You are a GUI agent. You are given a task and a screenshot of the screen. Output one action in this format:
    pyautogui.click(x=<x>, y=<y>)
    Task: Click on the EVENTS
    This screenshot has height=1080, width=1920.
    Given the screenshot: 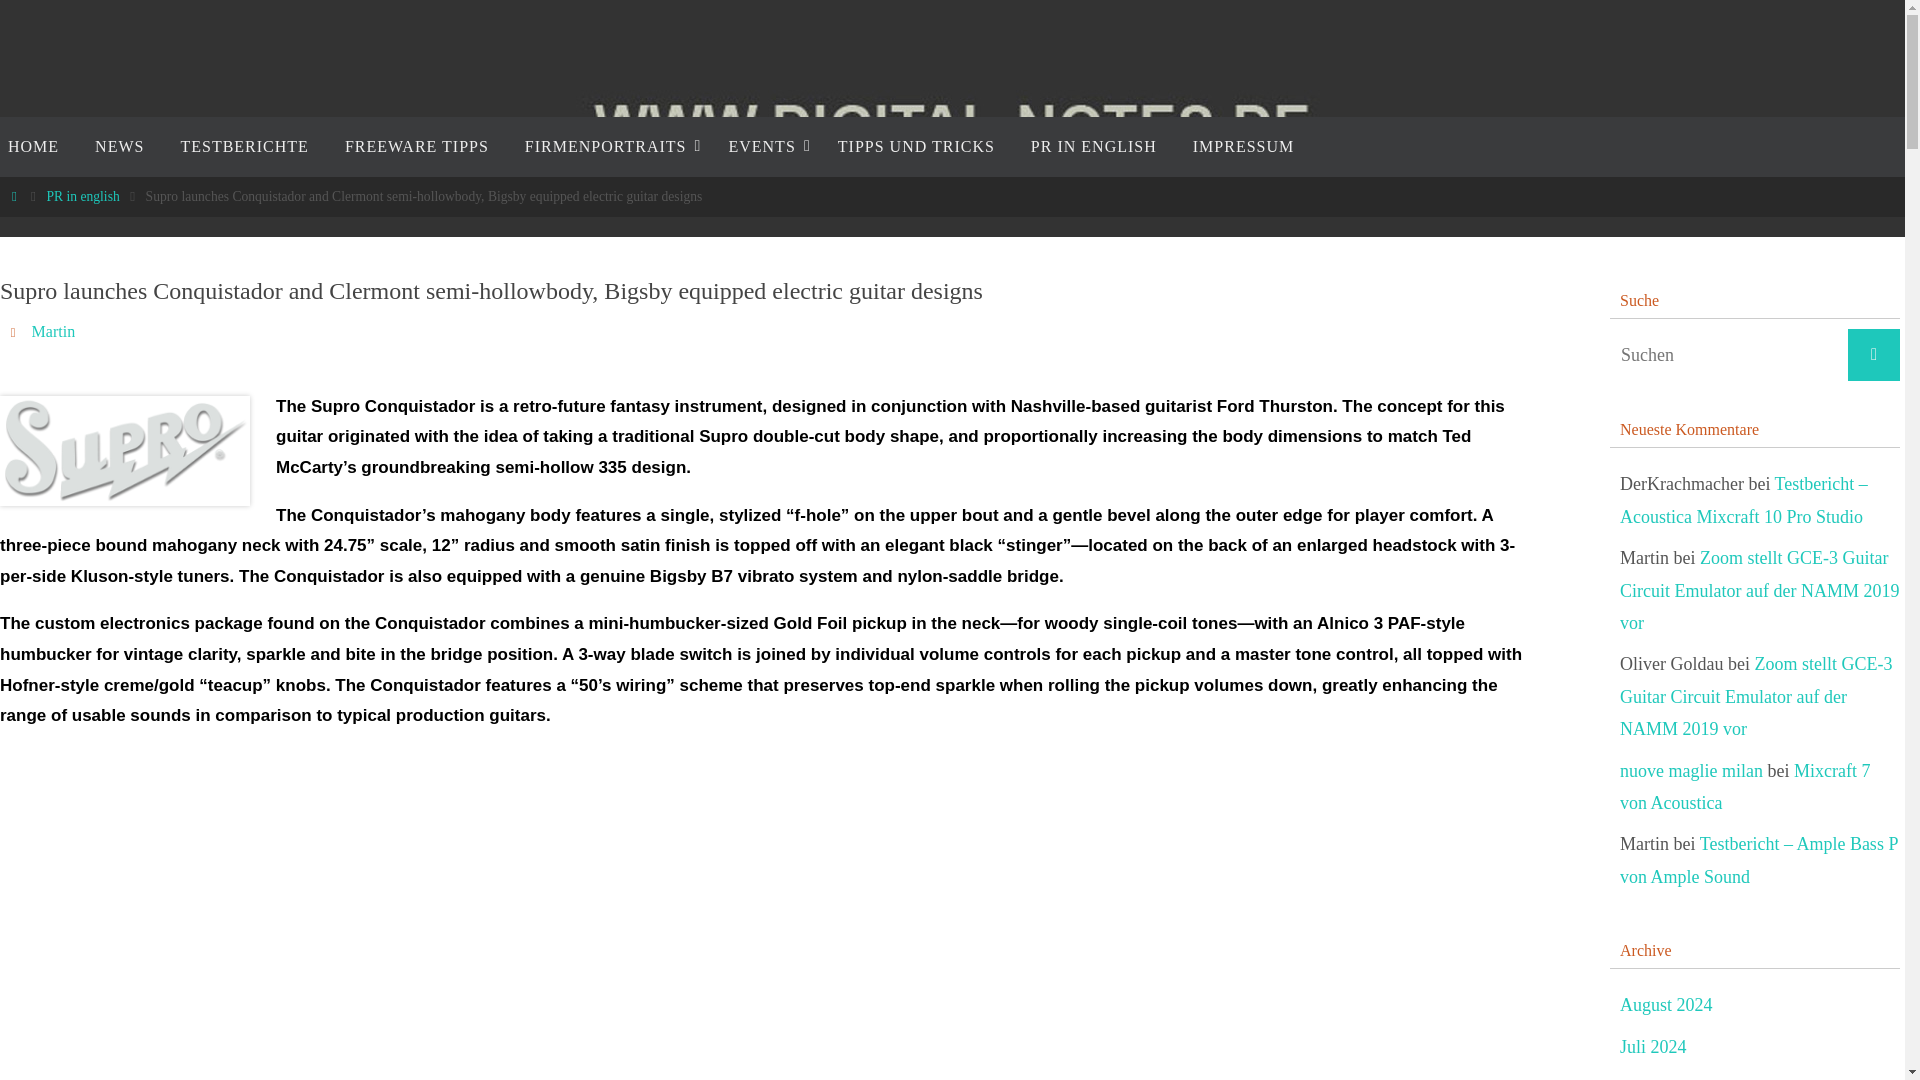 What is the action you would take?
    pyautogui.click(x=764, y=146)
    